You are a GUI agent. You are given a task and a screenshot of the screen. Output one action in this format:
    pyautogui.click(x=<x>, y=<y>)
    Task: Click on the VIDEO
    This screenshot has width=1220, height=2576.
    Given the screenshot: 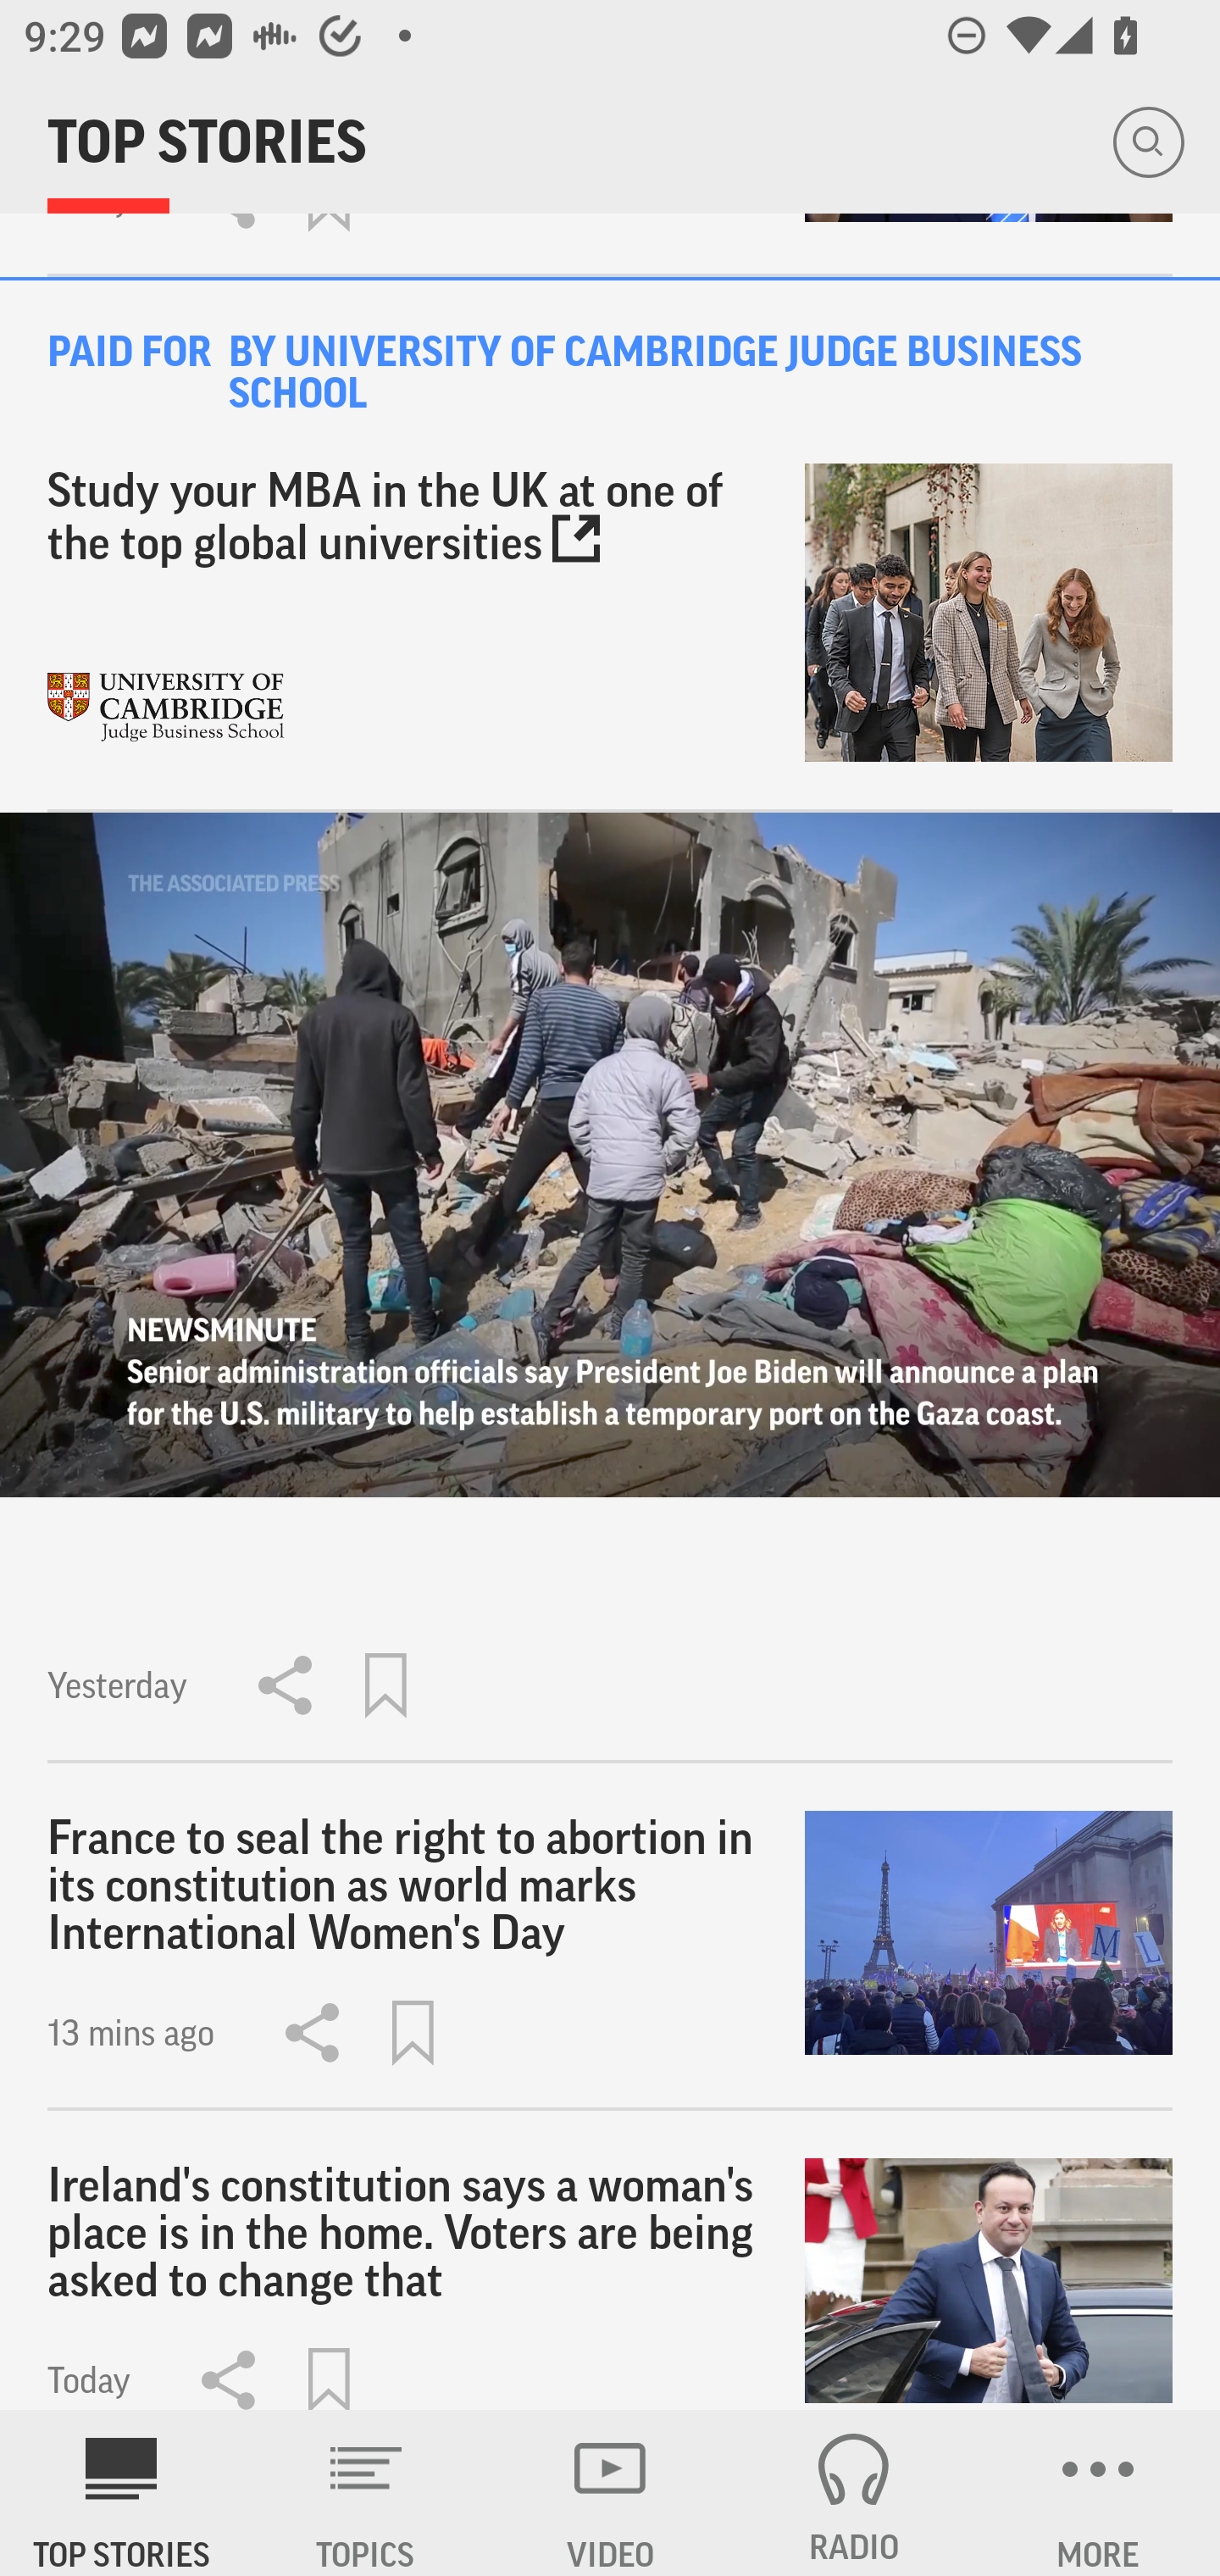 What is the action you would take?
    pyautogui.click(x=610, y=2493)
    